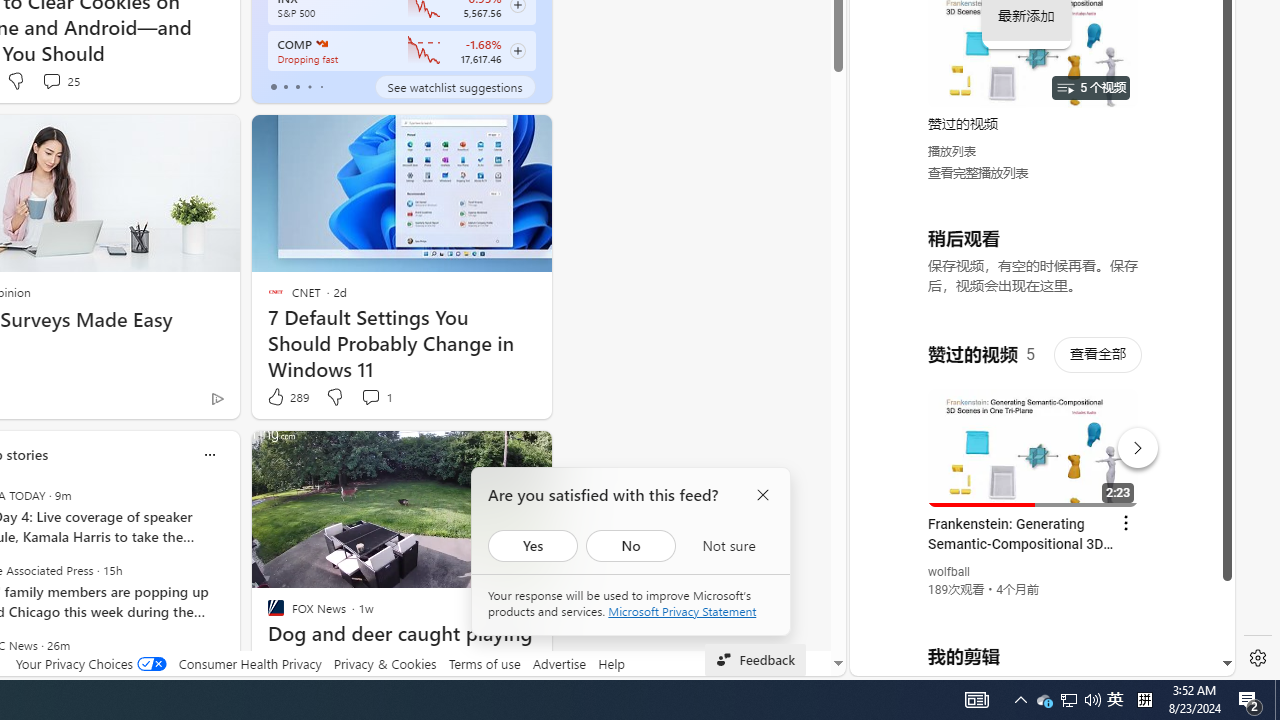 The image size is (1280, 720). I want to click on View comments 1 Comment, so click(376, 397).